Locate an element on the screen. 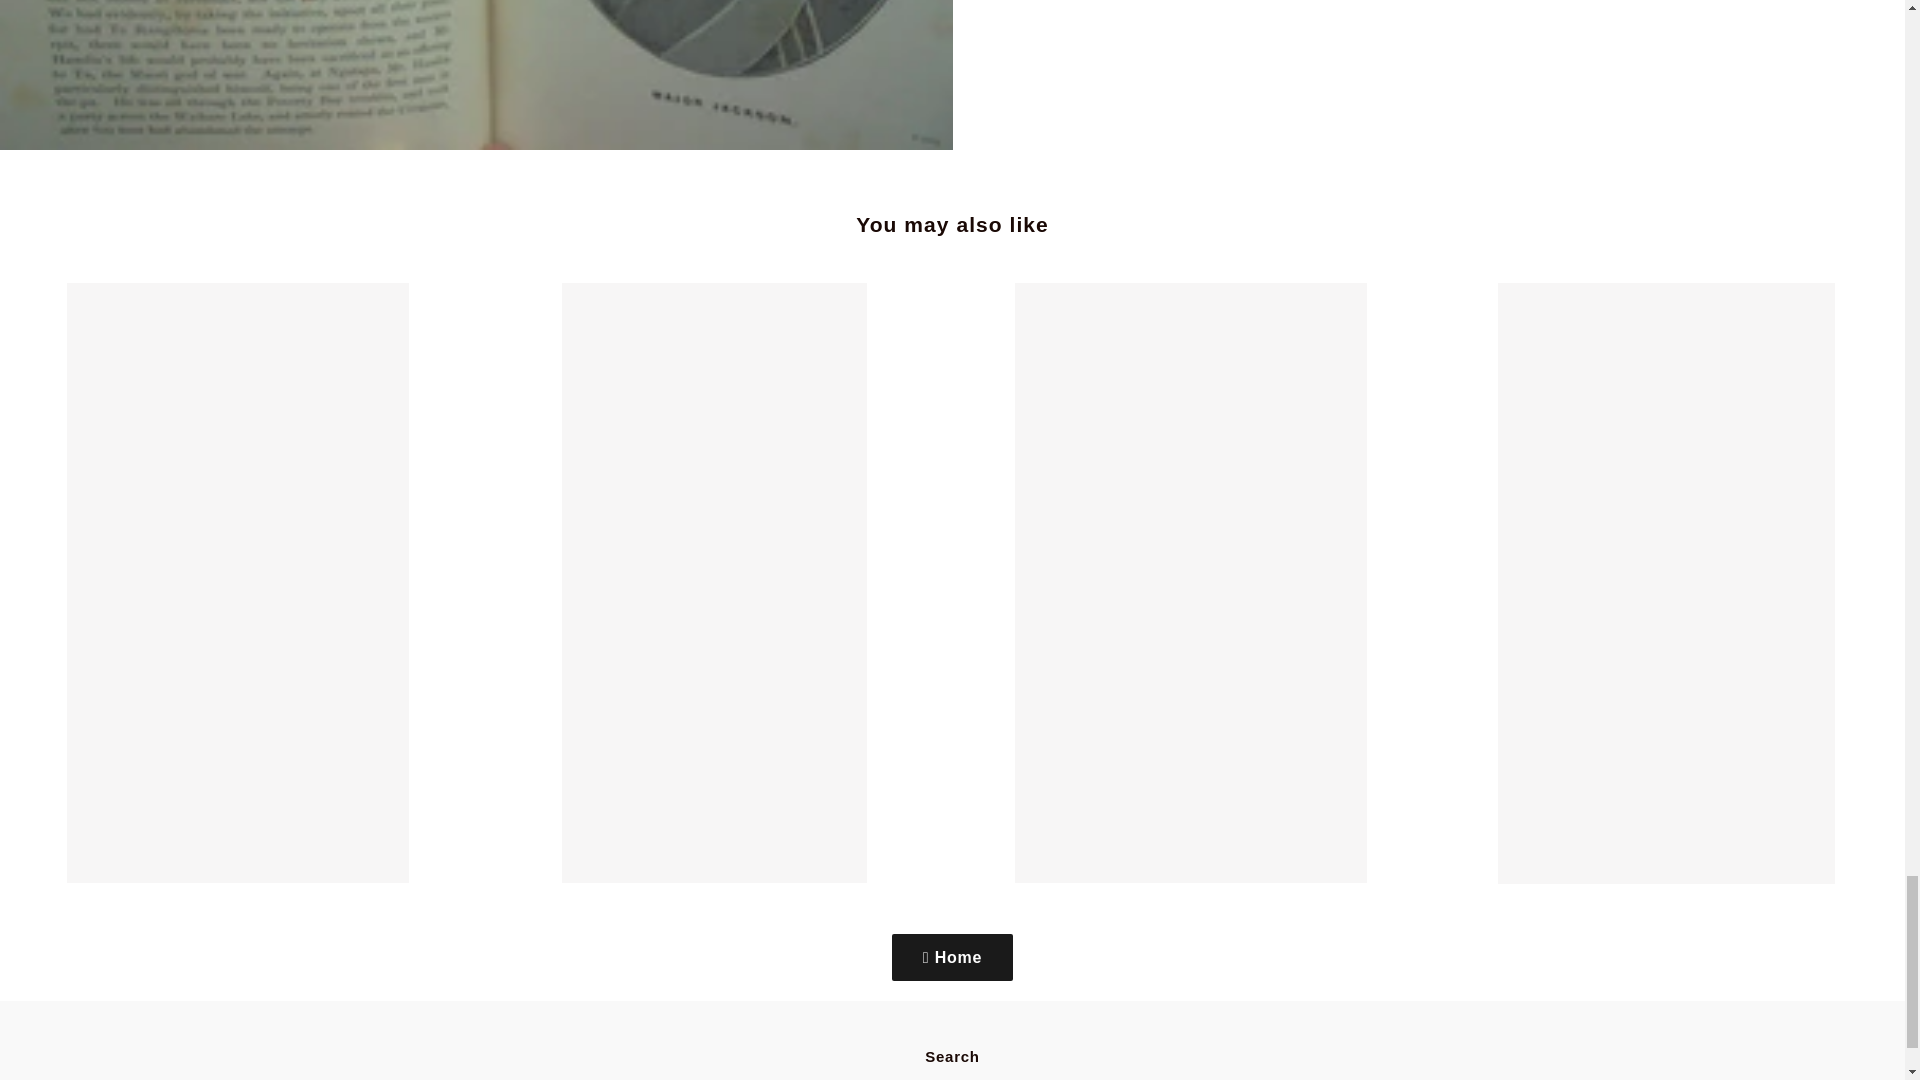 The width and height of the screenshot is (1920, 1080). Home is located at coordinates (952, 958).